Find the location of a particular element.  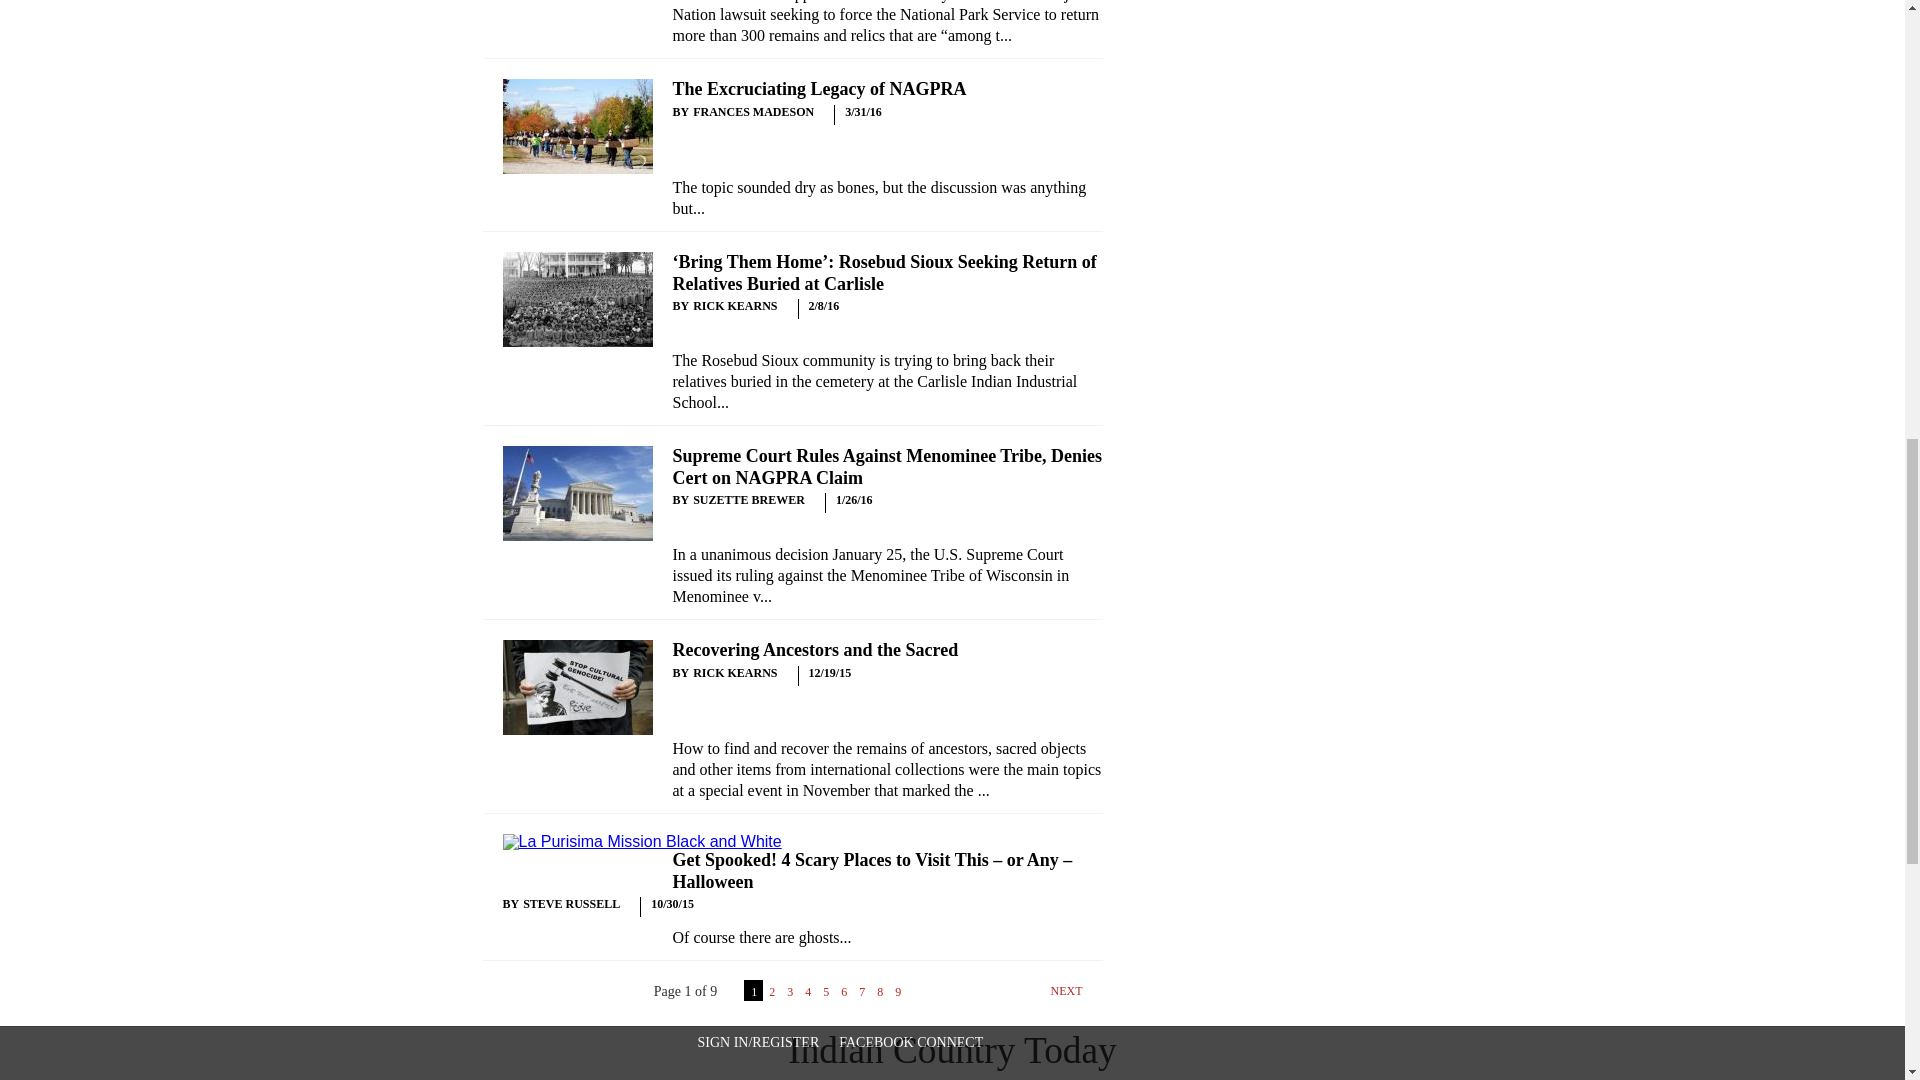

Carlisle Students Wikipedia is located at coordinates (576, 298).